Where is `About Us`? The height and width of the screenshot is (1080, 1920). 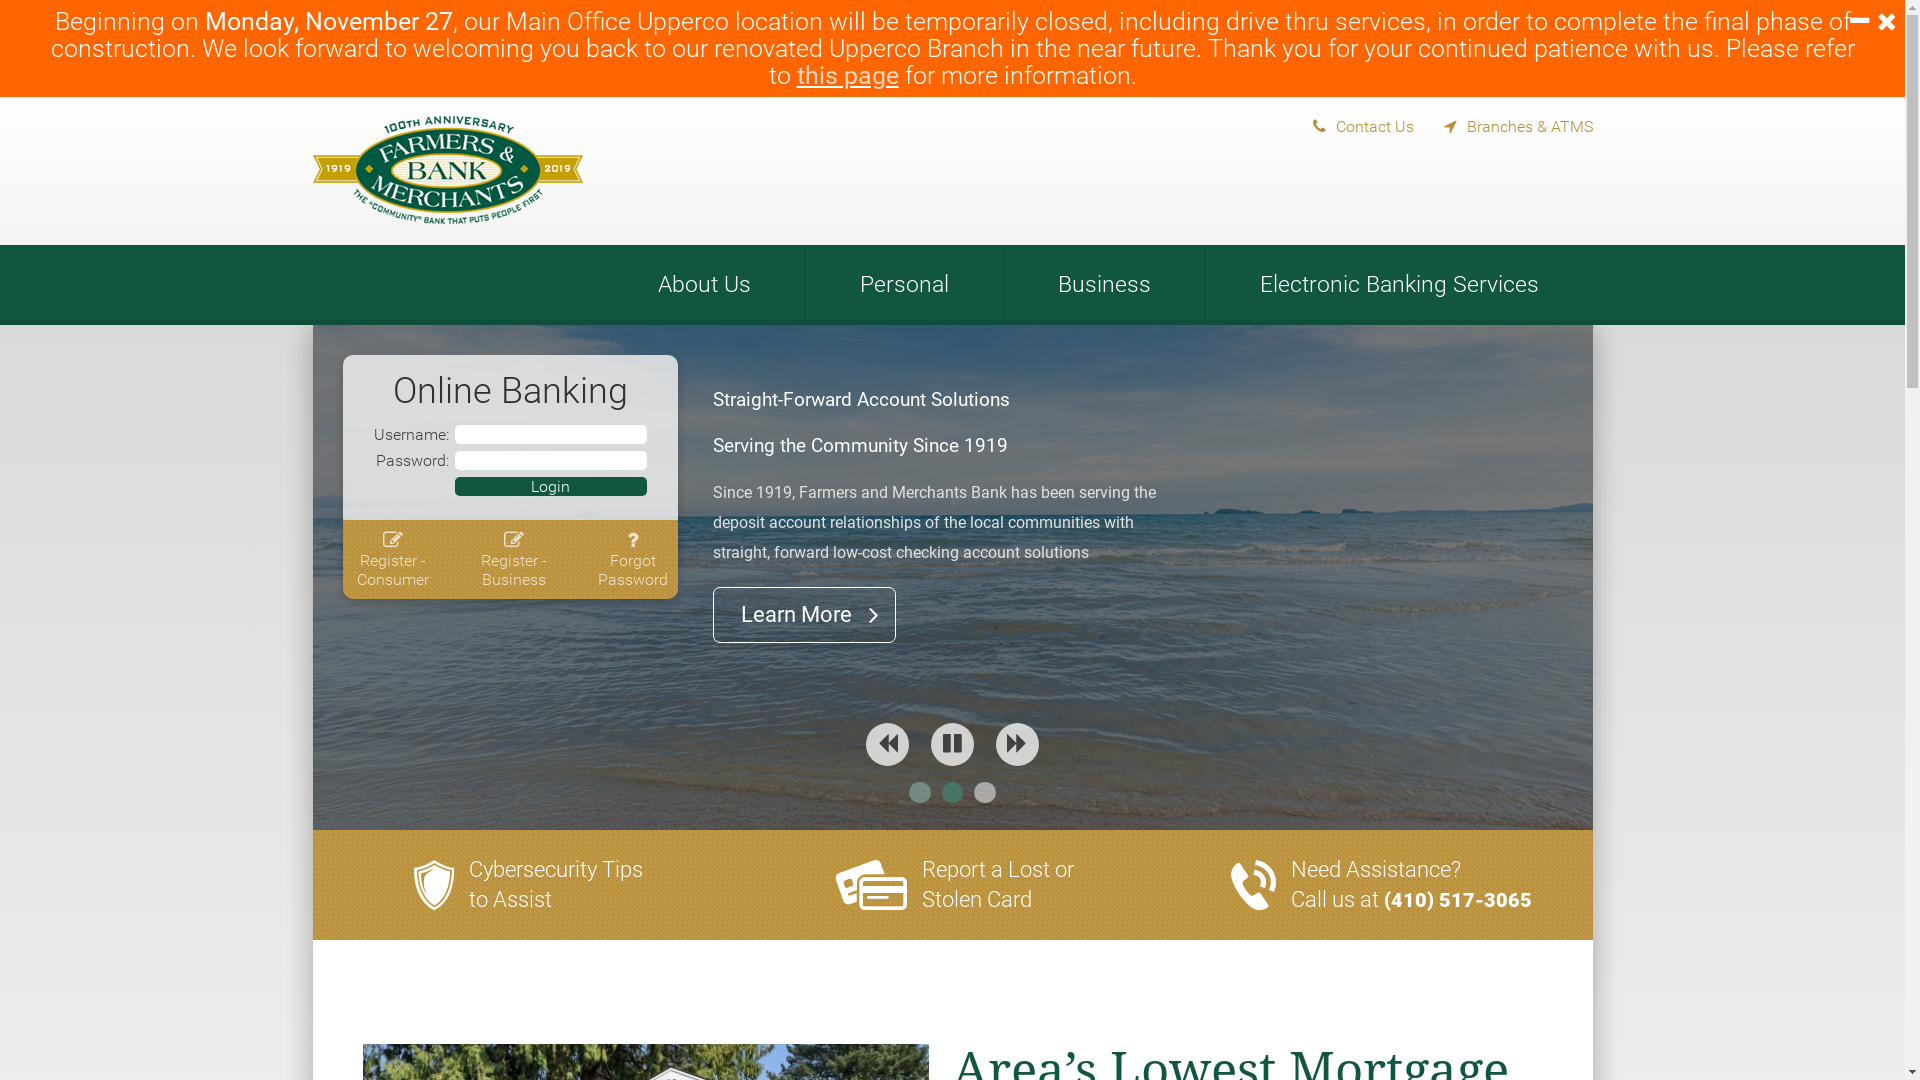 About Us is located at coordinates (704, 282).